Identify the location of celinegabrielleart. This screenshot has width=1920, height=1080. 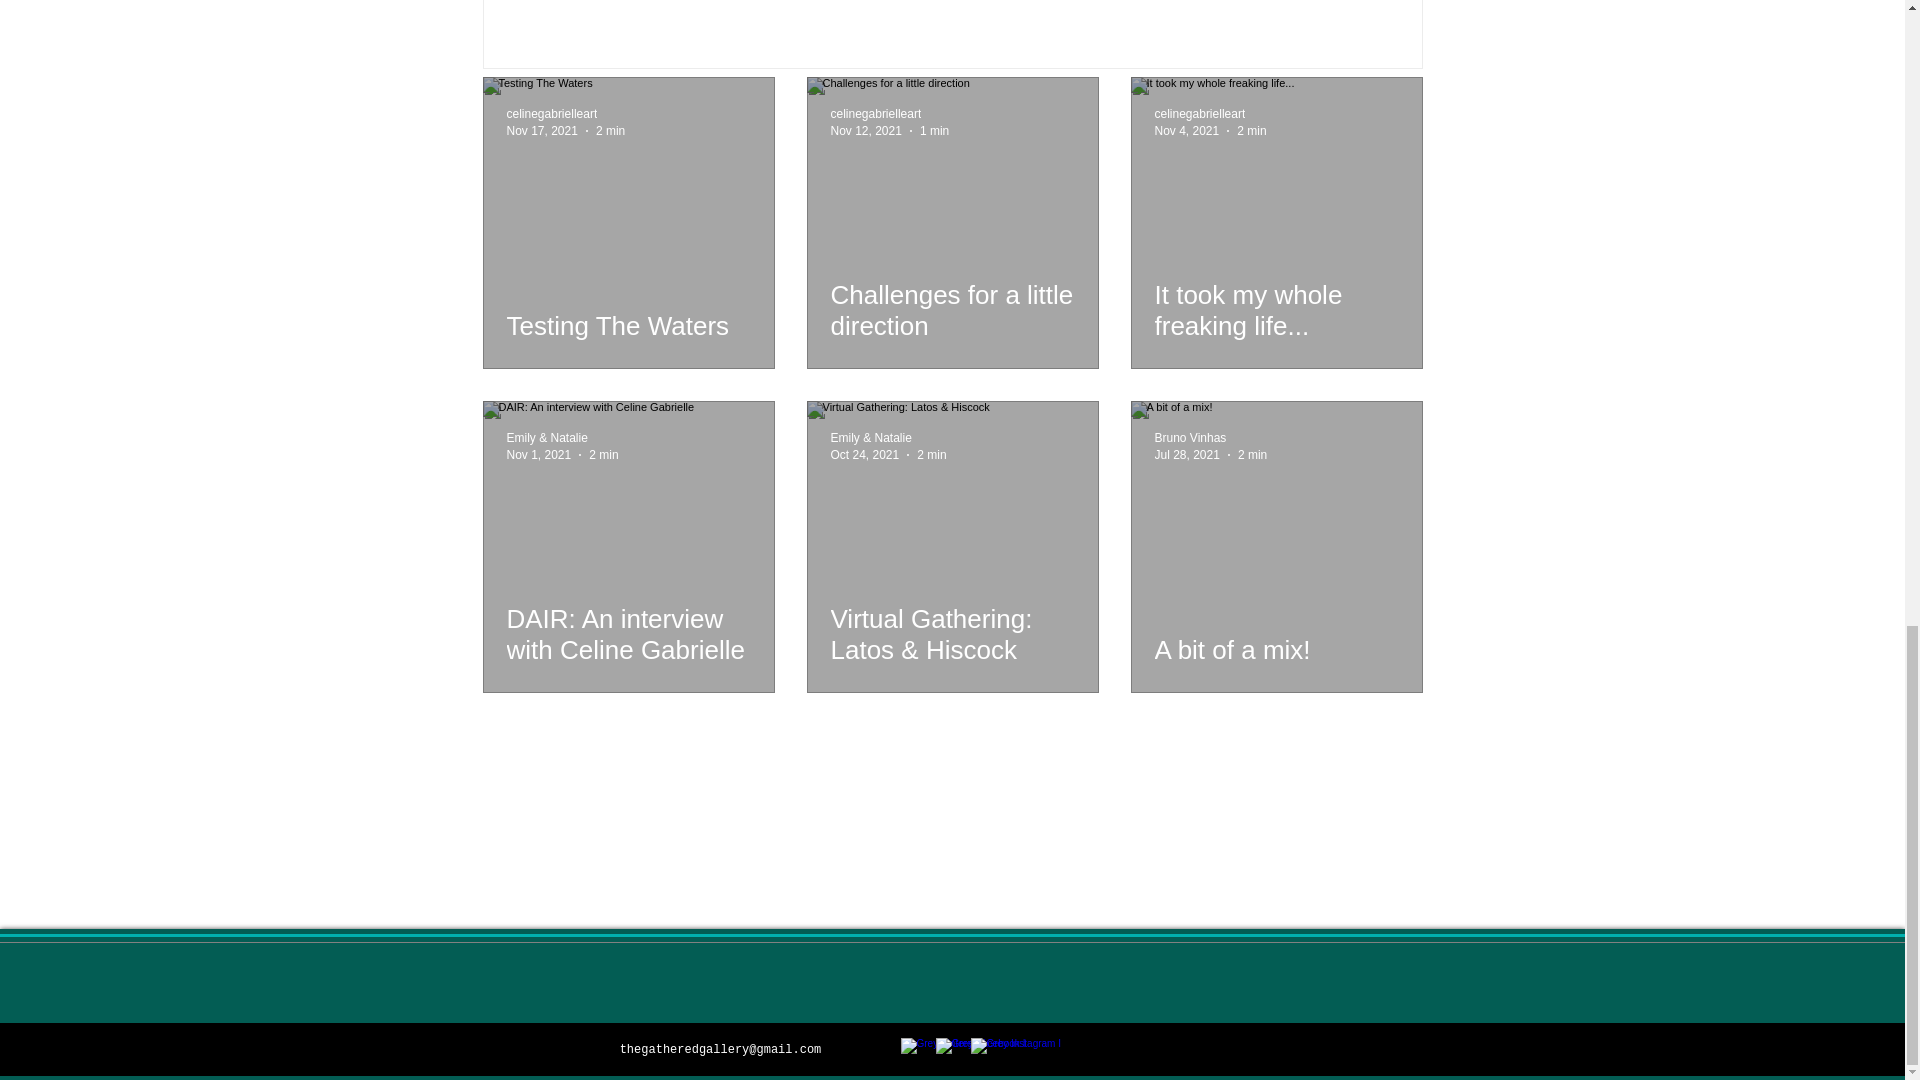
(1209, 114).